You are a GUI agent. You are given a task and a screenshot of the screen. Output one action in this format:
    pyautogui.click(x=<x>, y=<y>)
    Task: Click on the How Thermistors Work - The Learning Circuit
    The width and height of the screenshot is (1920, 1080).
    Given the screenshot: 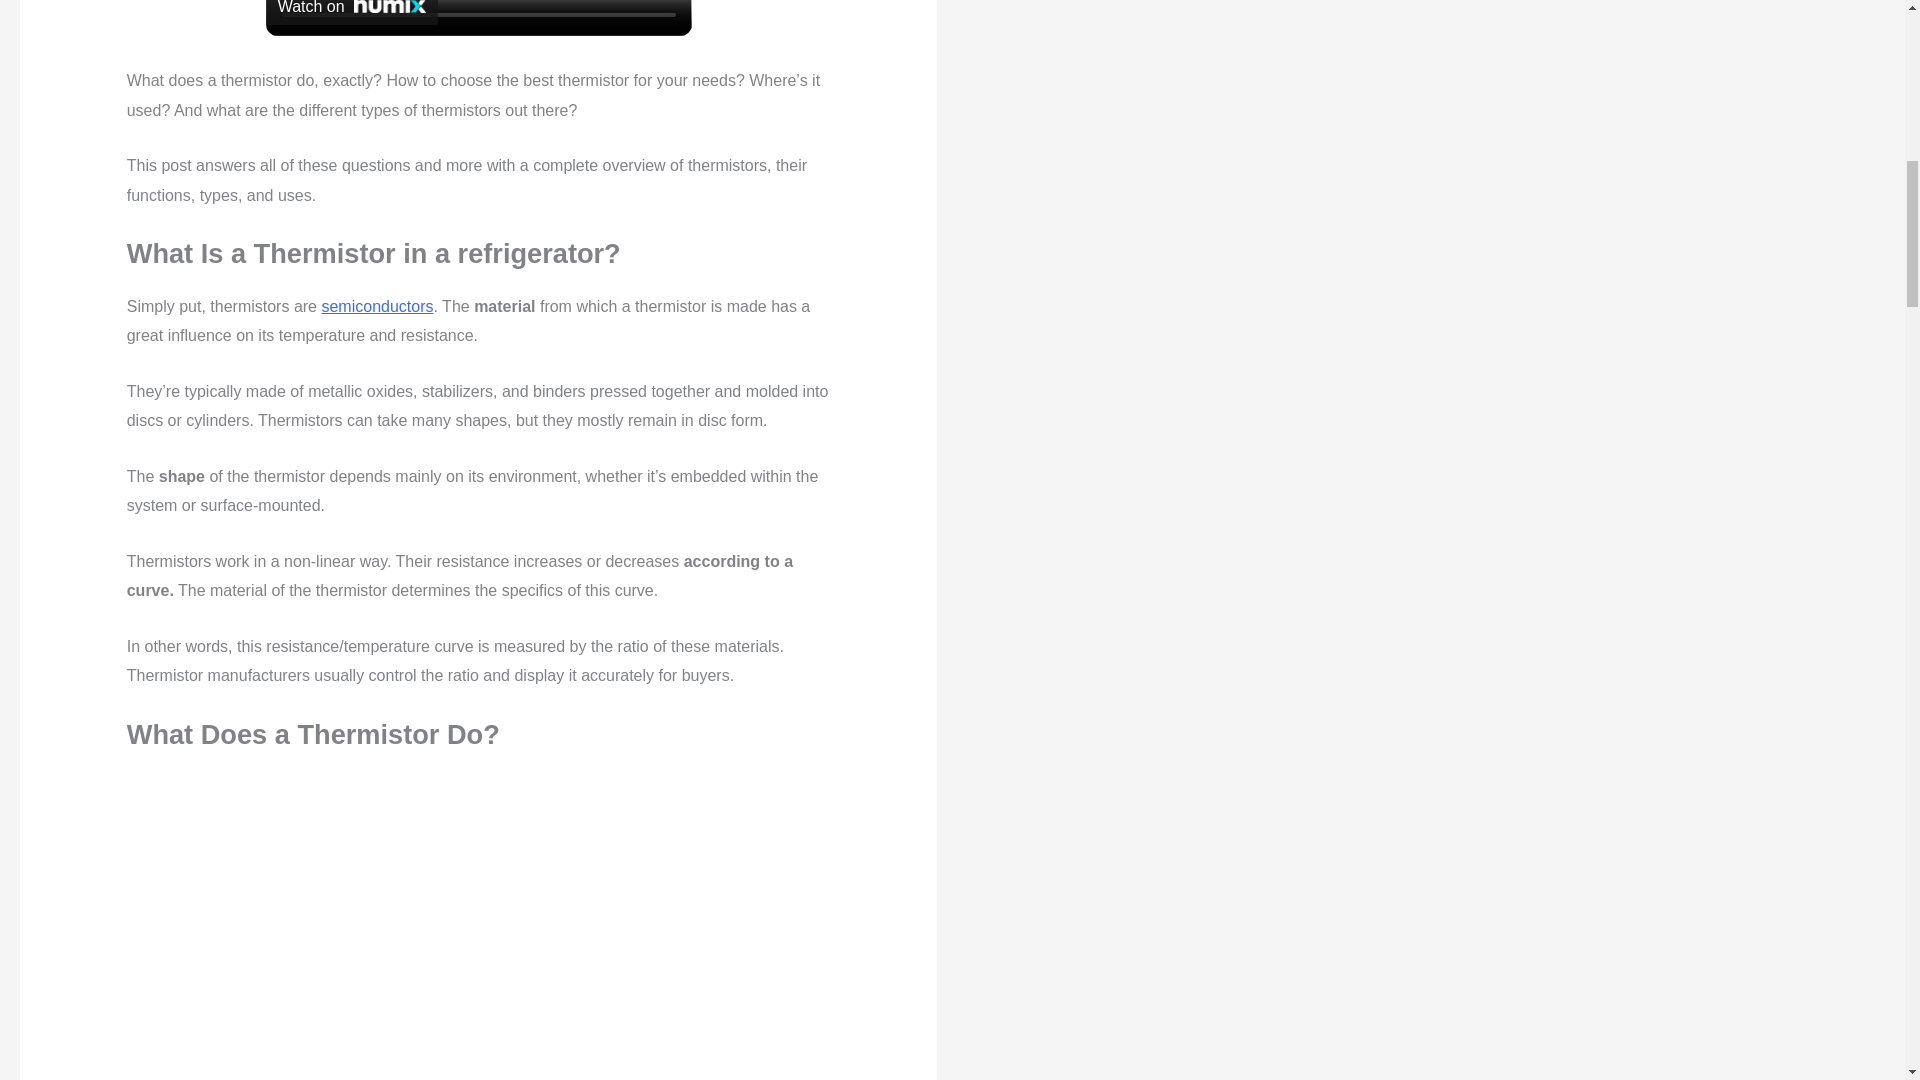 What is the action you would take?
    pyautogui.click(x=478, y=926)
    